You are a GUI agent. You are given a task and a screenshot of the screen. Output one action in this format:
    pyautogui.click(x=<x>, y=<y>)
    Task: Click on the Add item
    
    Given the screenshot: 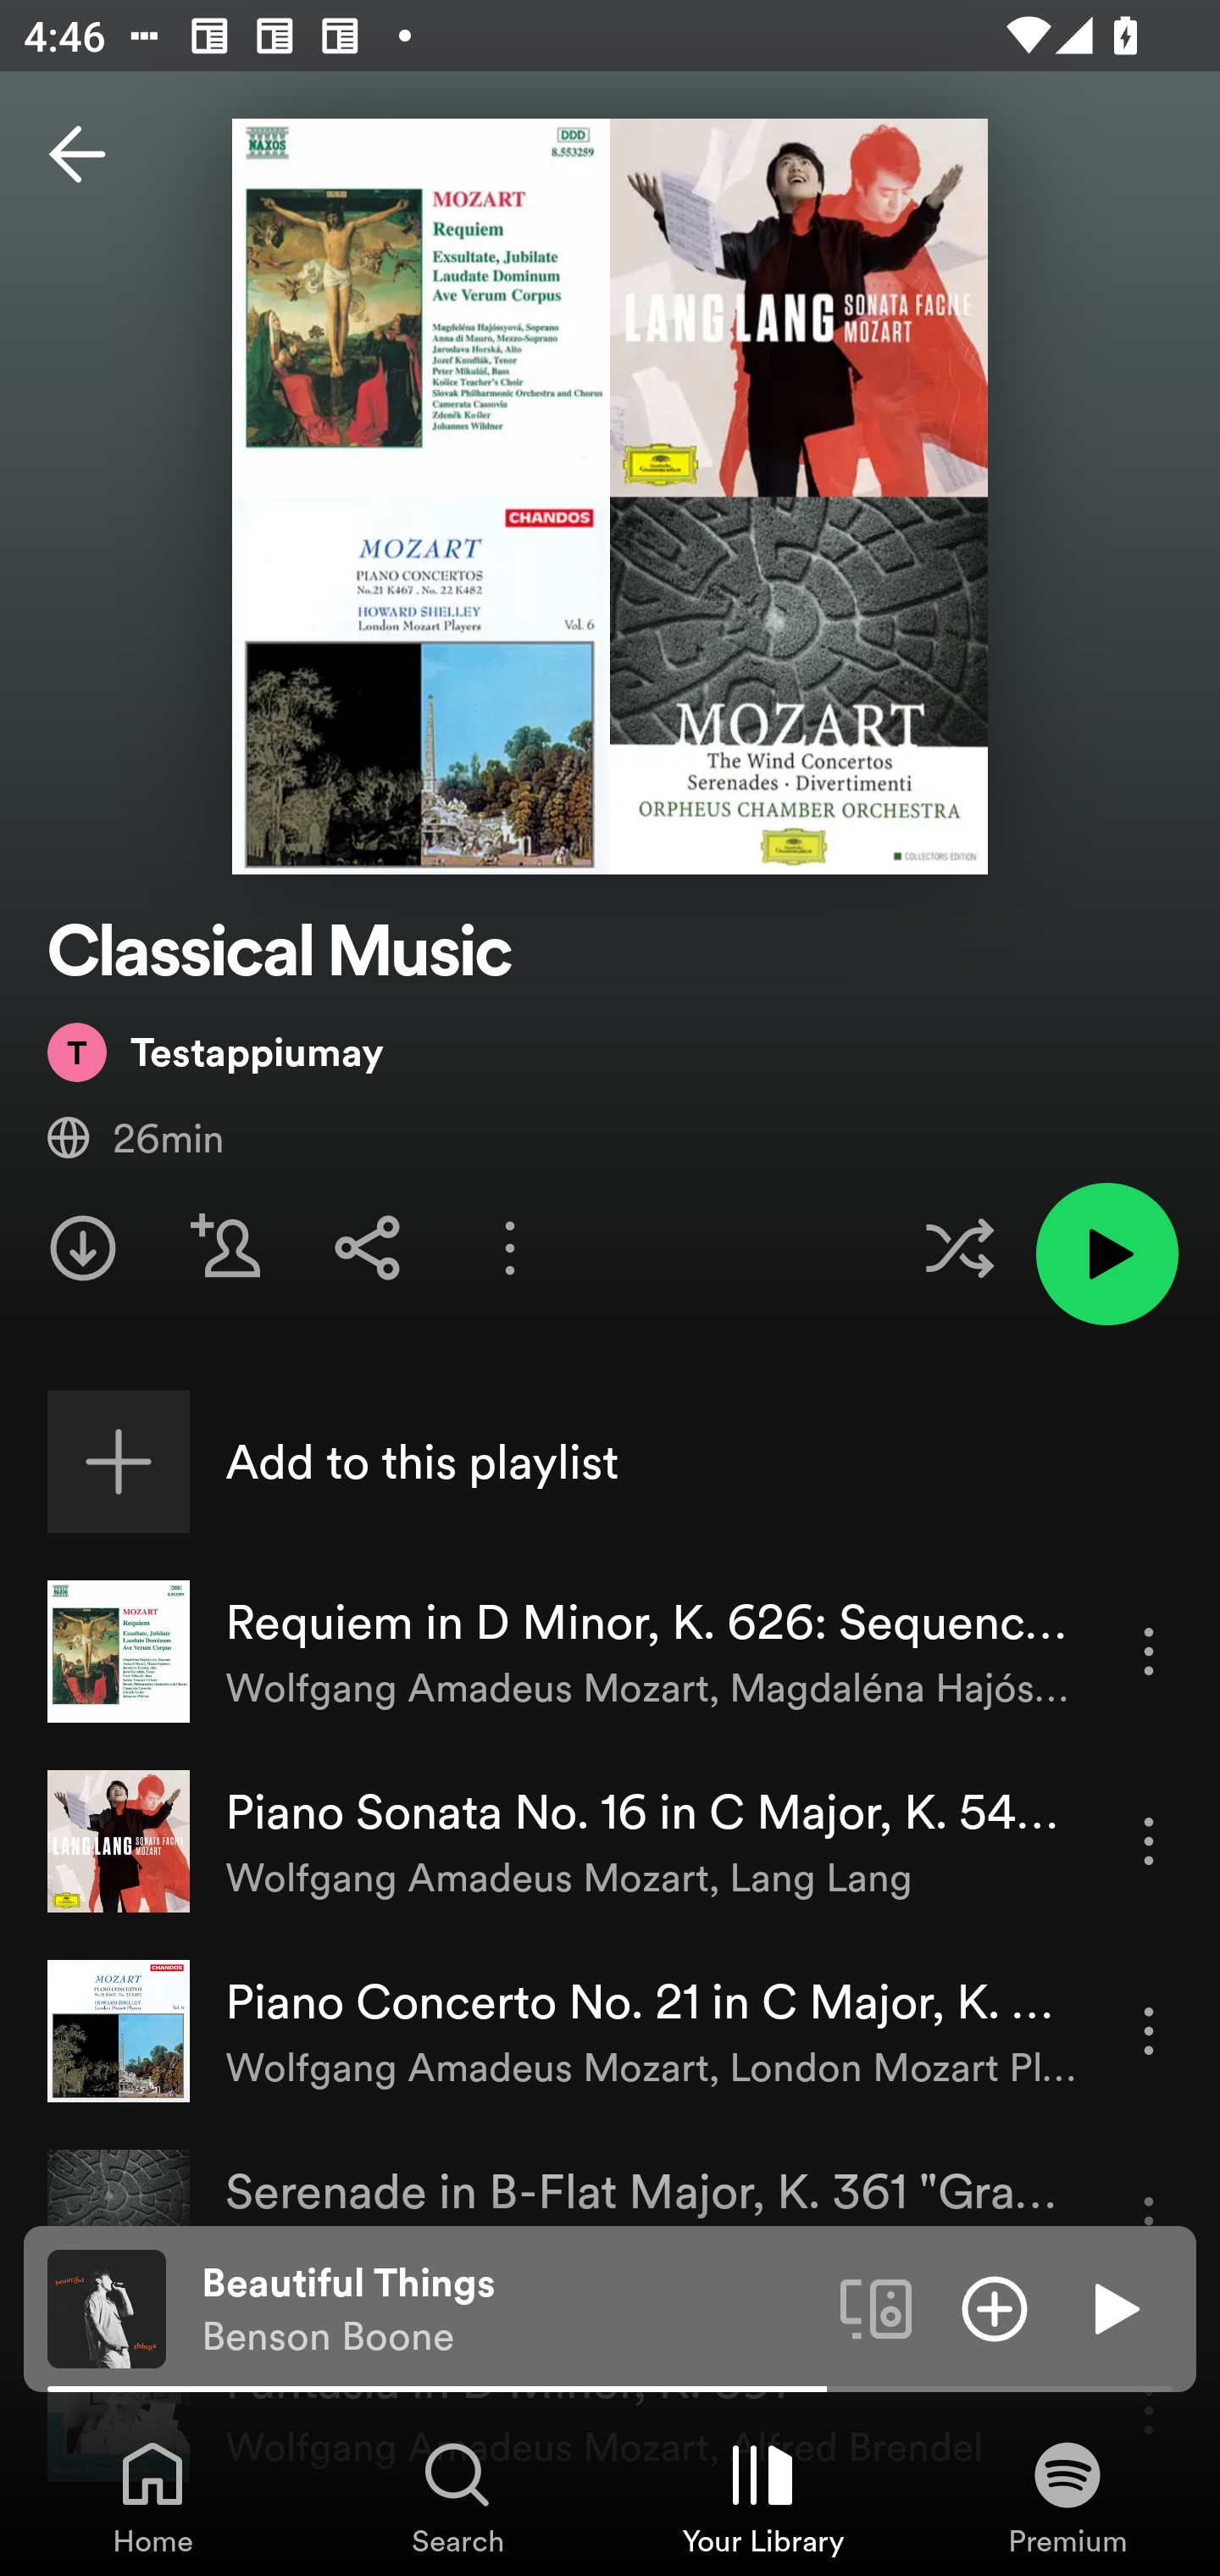 What is the action you would take?
    pyautogui.click(x=995, y=2307)
    